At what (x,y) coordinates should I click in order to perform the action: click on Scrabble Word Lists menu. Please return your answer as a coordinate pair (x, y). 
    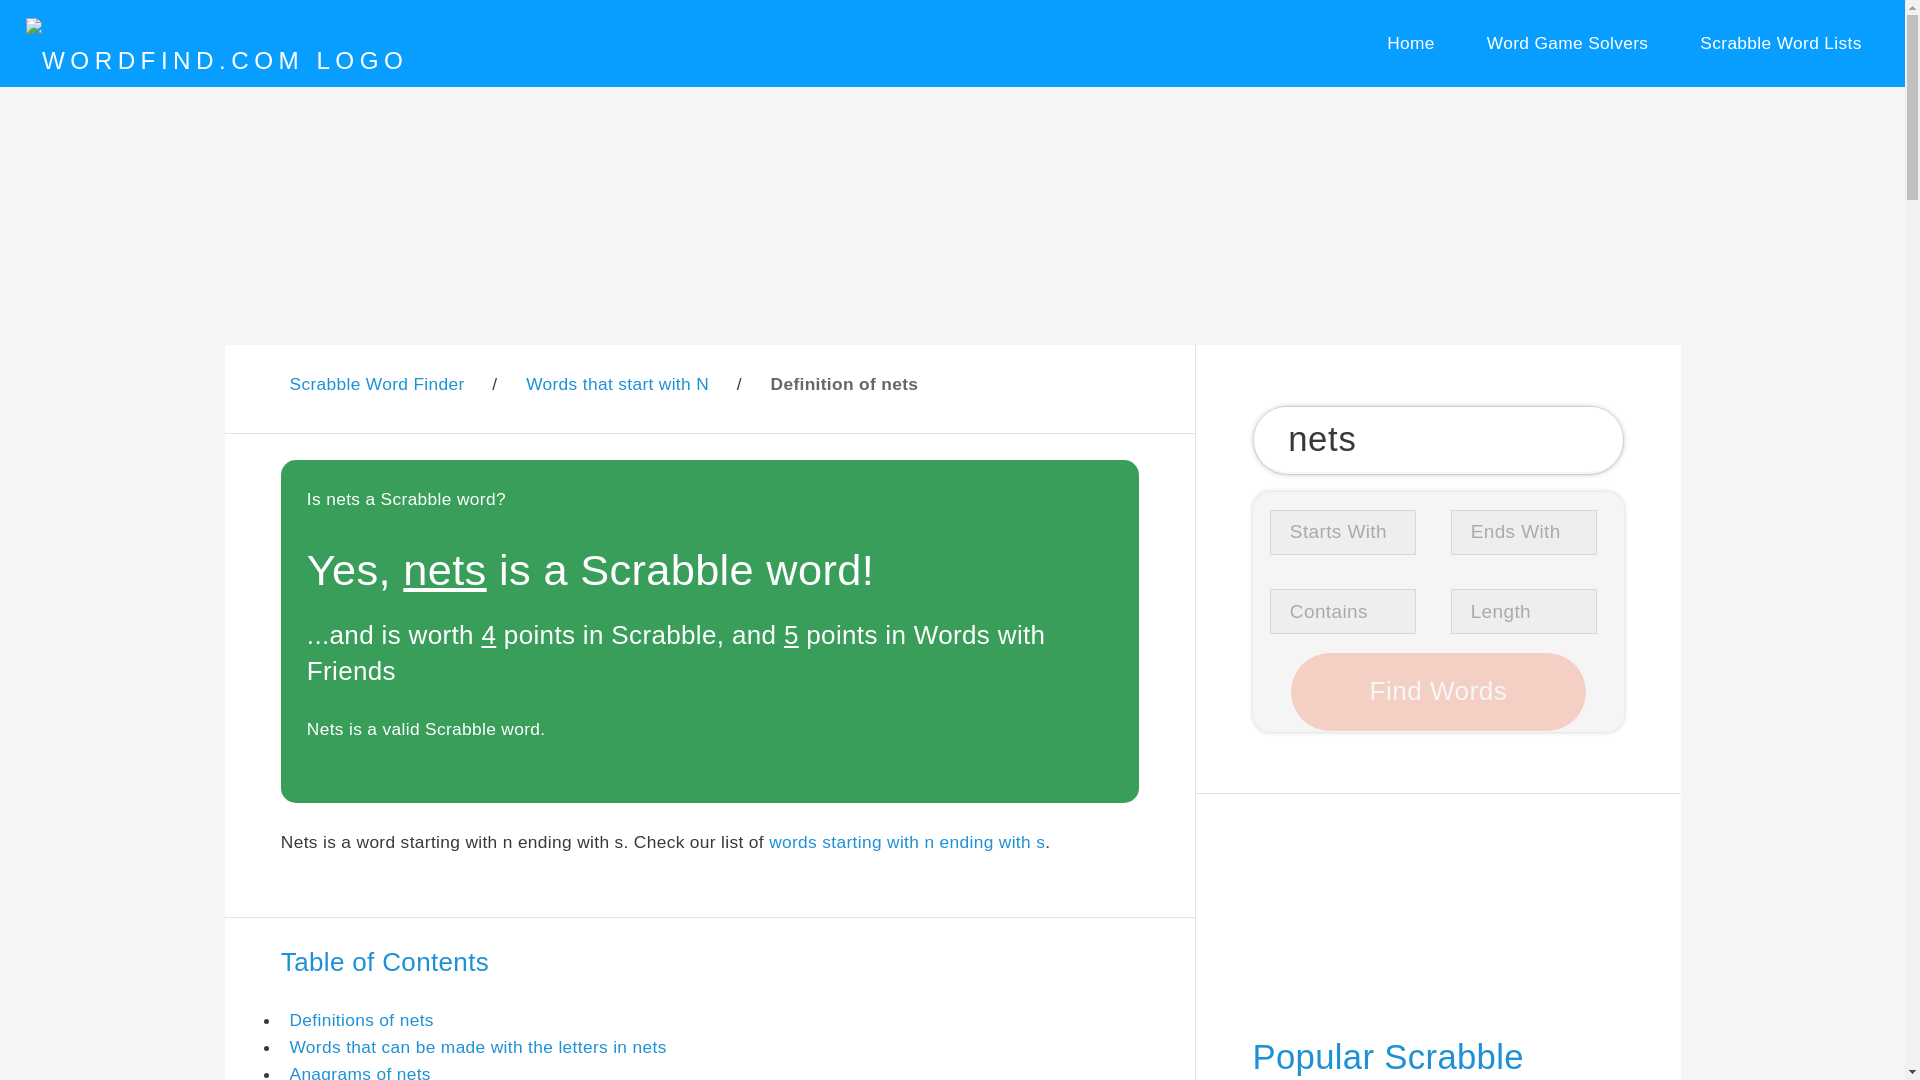
    Looking at the image, I should click on (1781, 44).